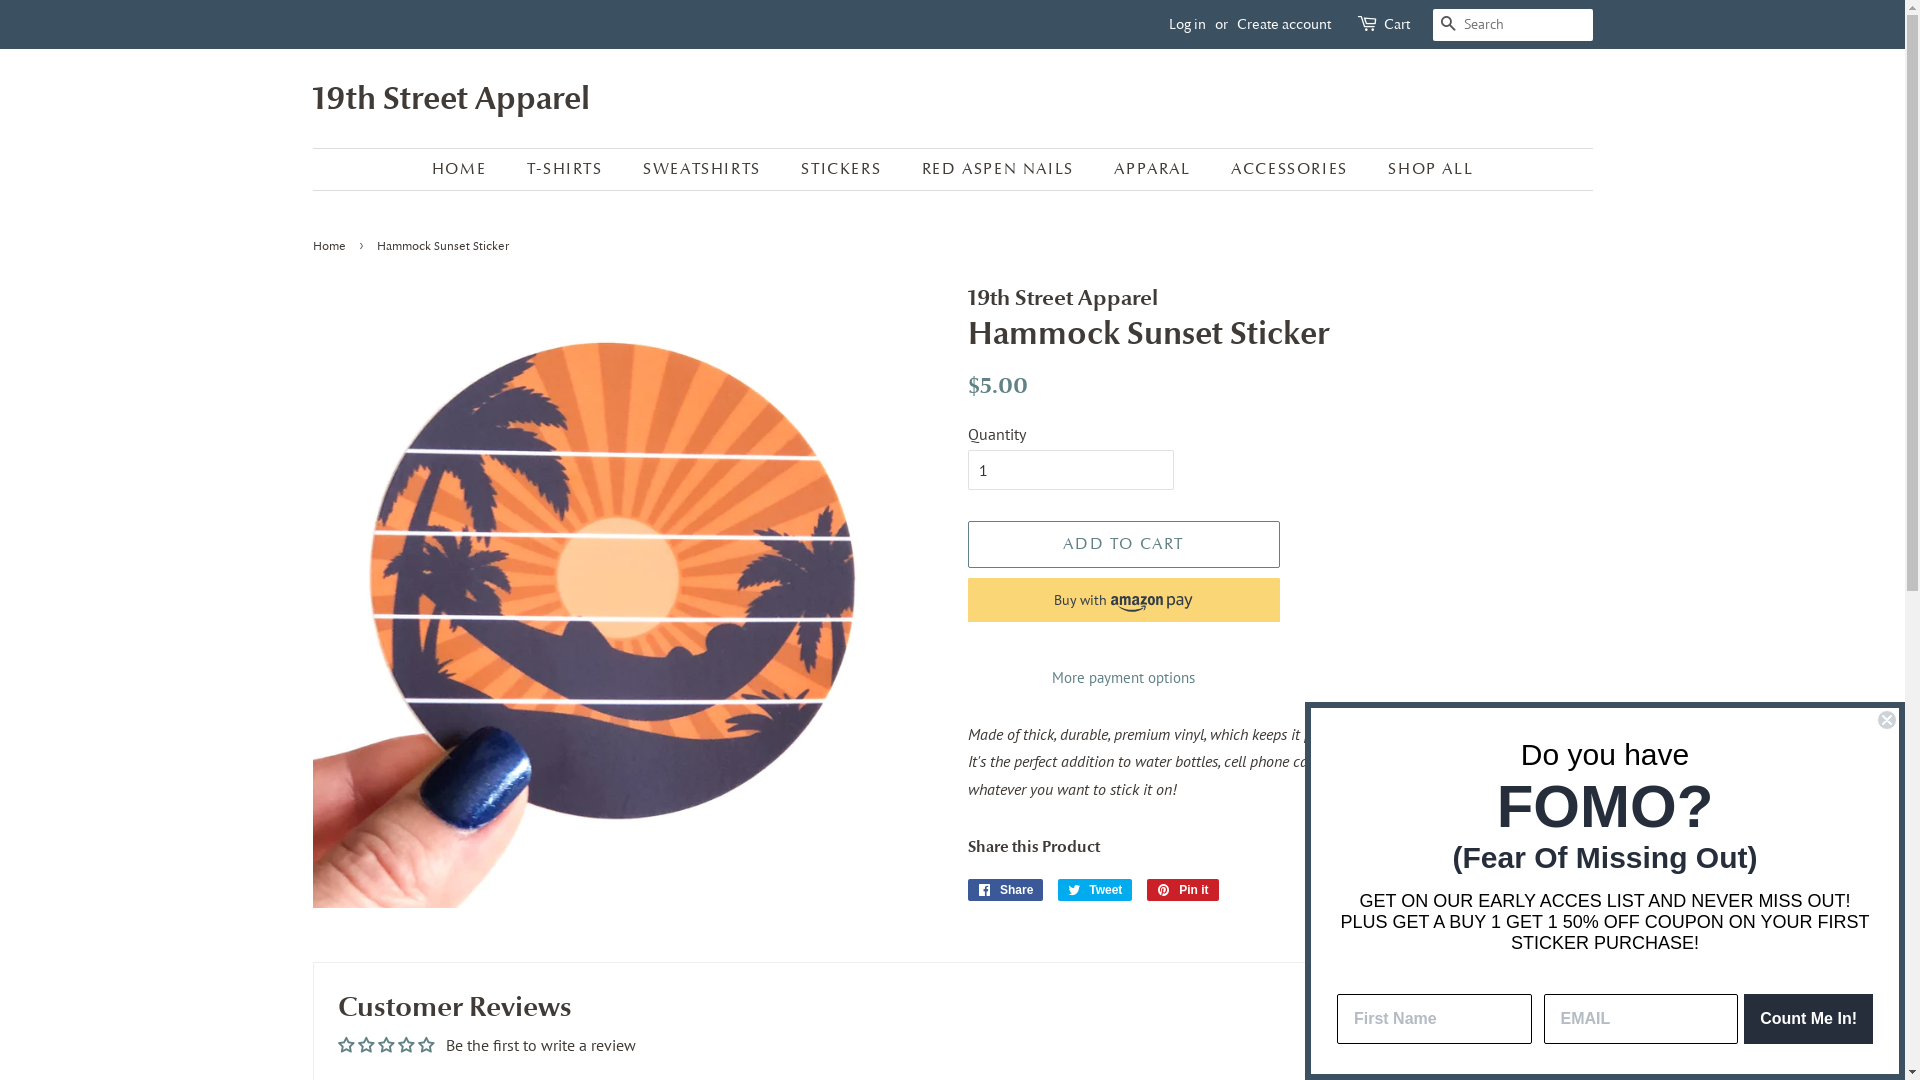 The width and height of the screenshot is (1920, 1080). What do you see at coordinates (1808, 1019) in the screenshot?
I see `Count Me In!` at bounding box center [1808, 1019].